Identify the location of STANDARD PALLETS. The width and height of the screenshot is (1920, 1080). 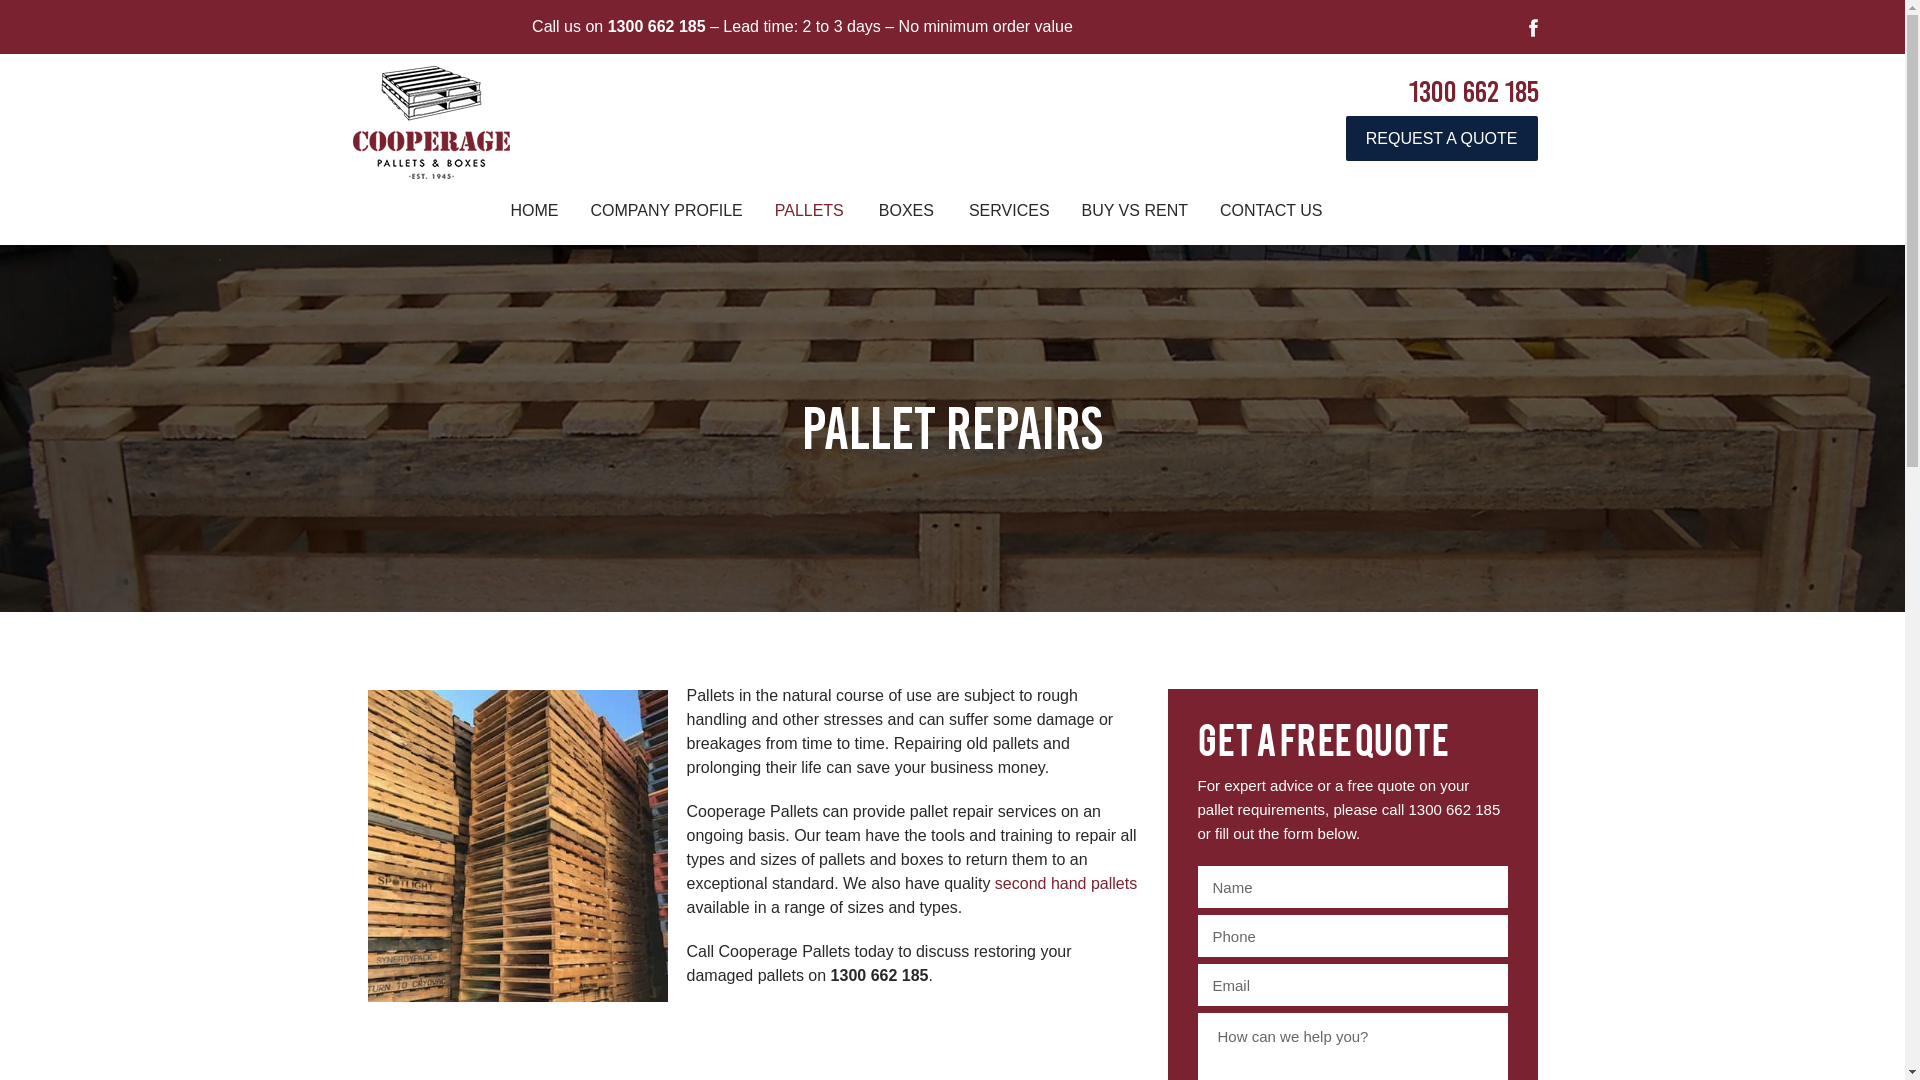
(811, 255).